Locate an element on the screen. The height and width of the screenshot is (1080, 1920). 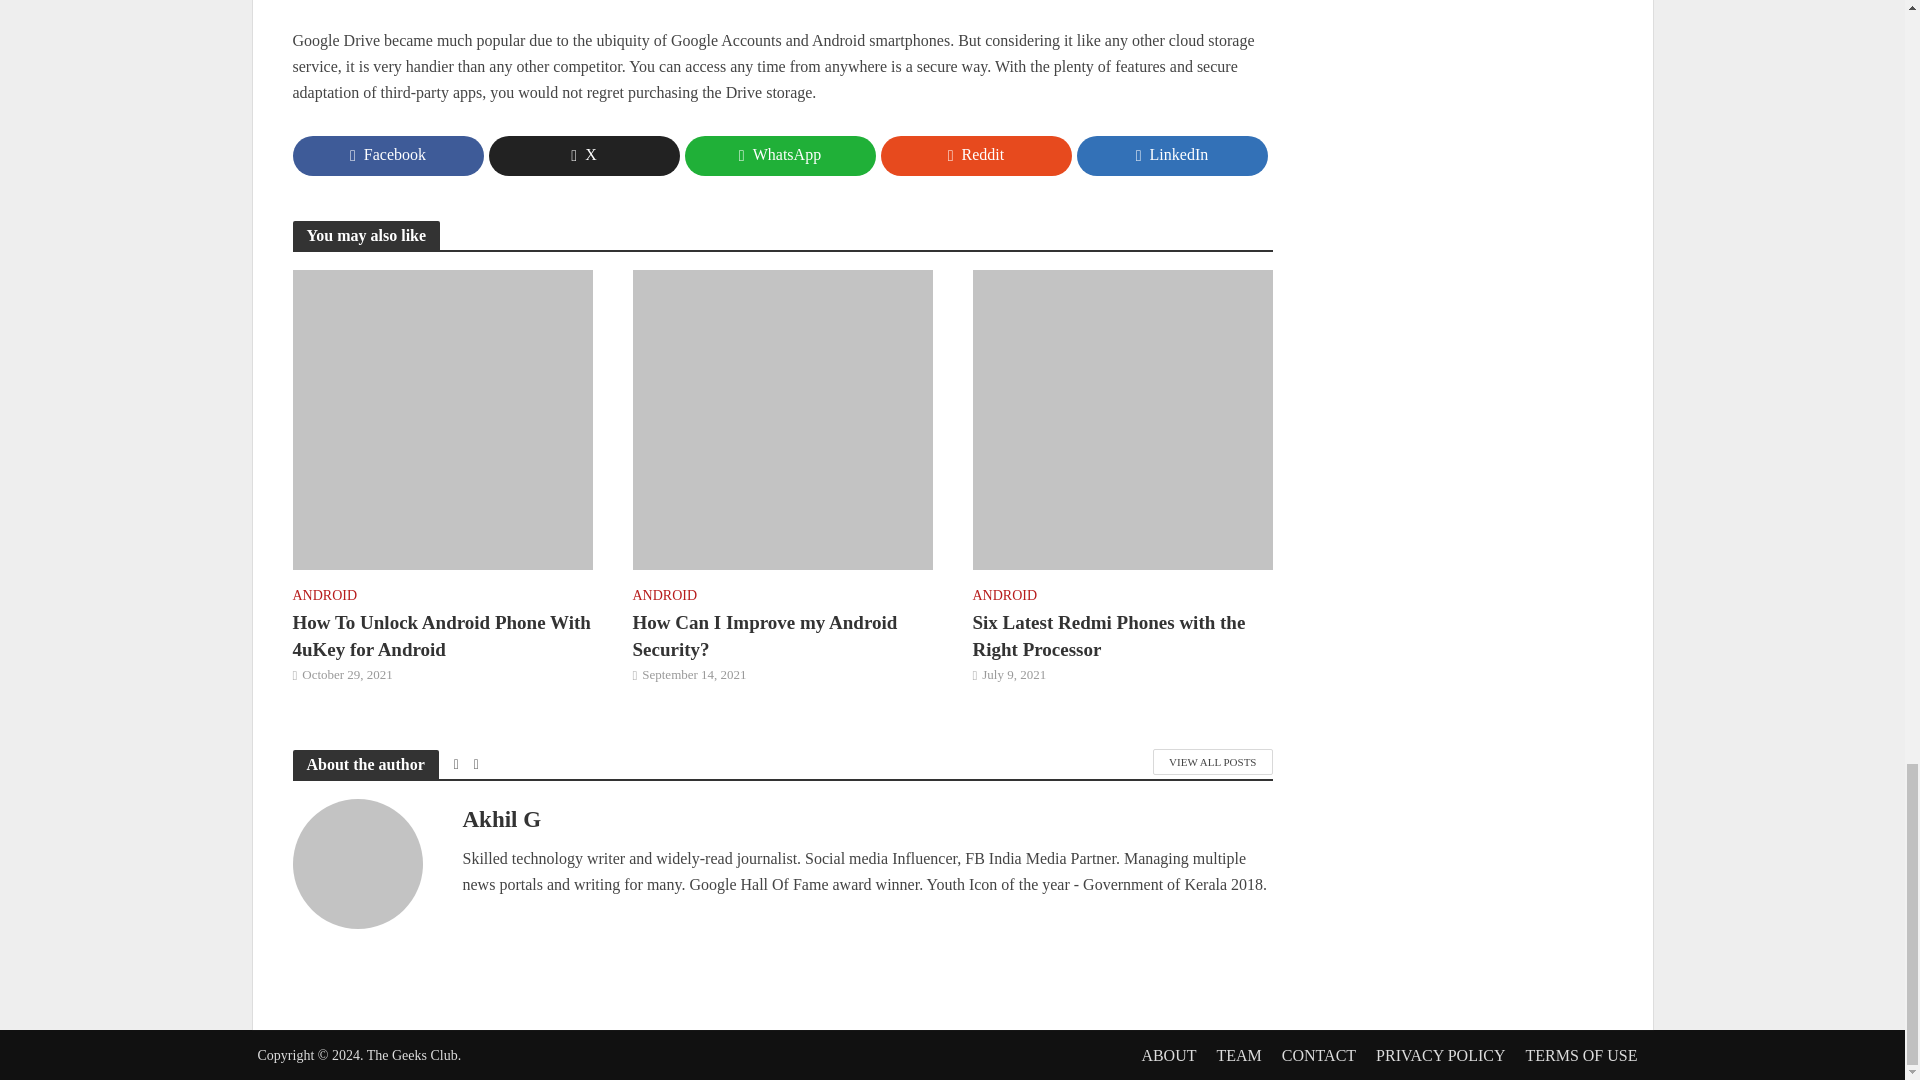
ANDROID is located at coordinates (324, 598).